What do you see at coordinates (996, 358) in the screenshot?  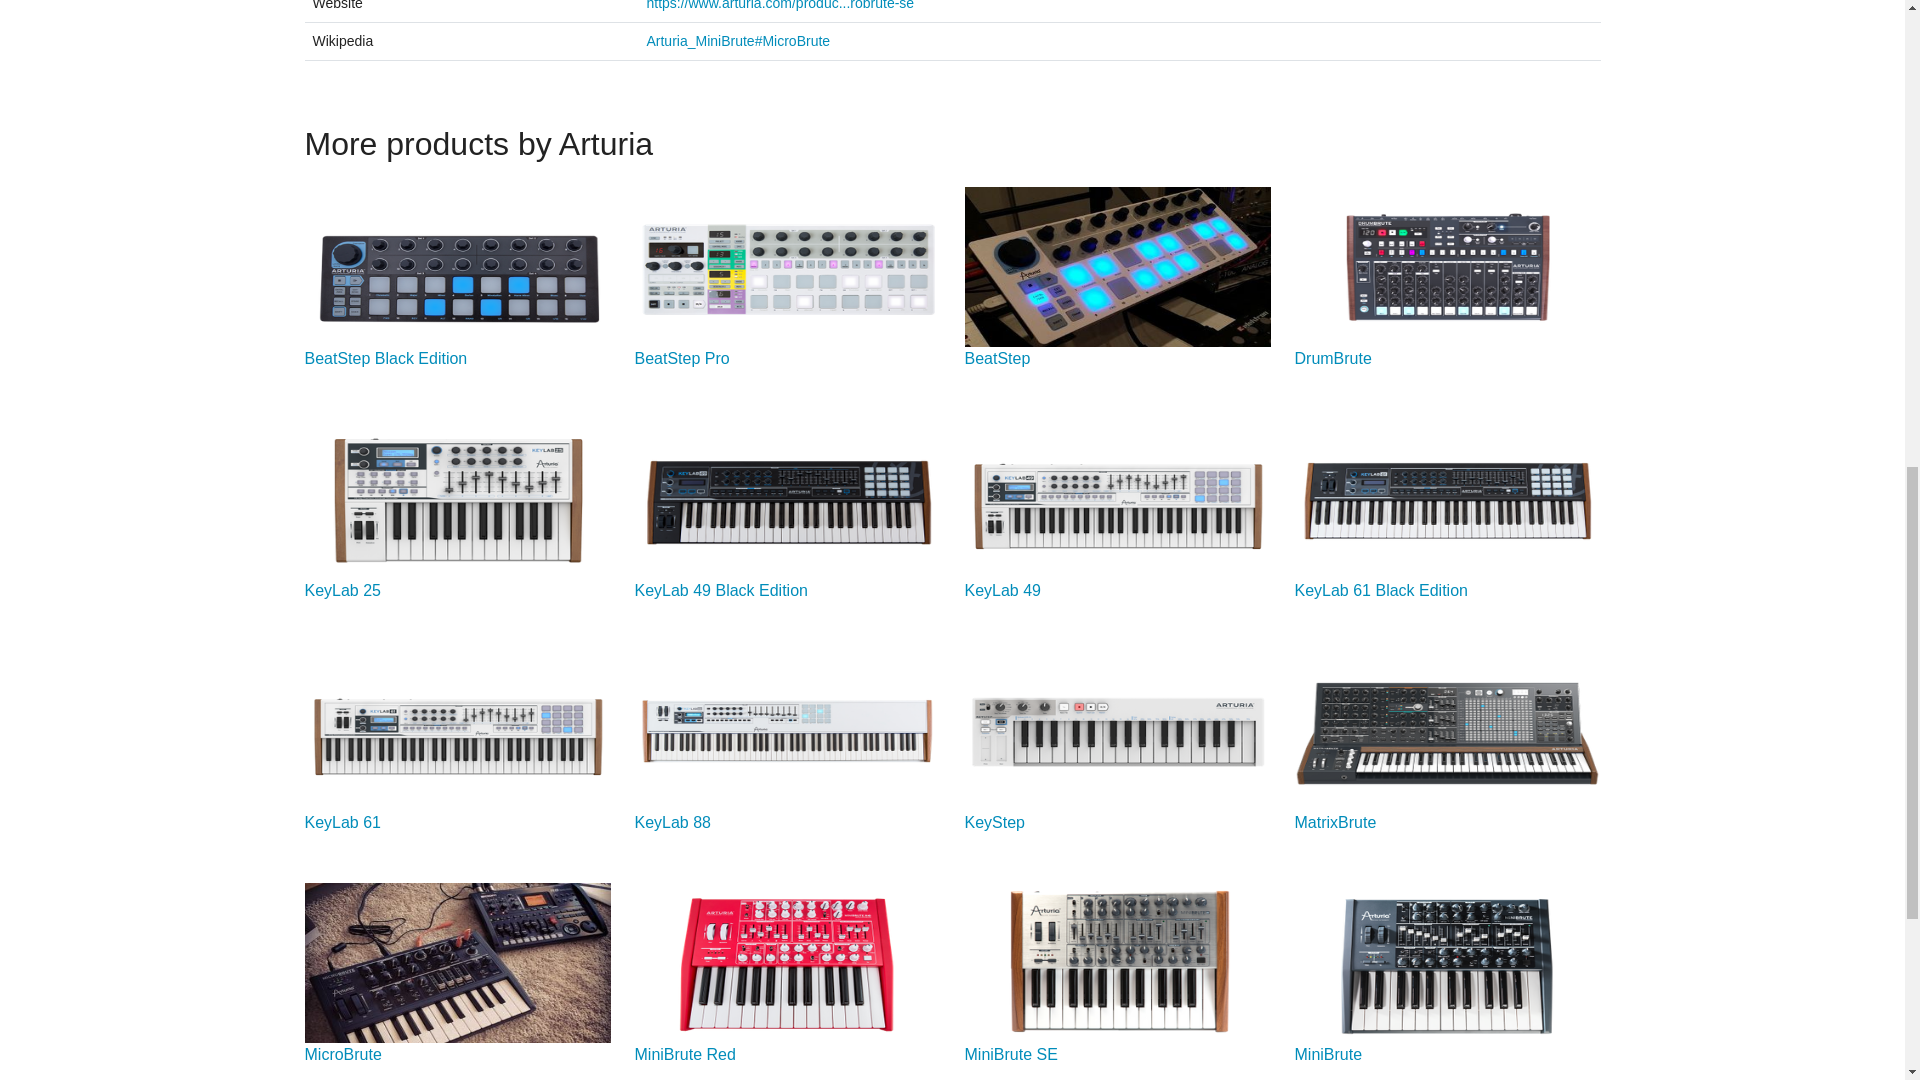 I see `BeatStep` at bounding box center [996, 358].